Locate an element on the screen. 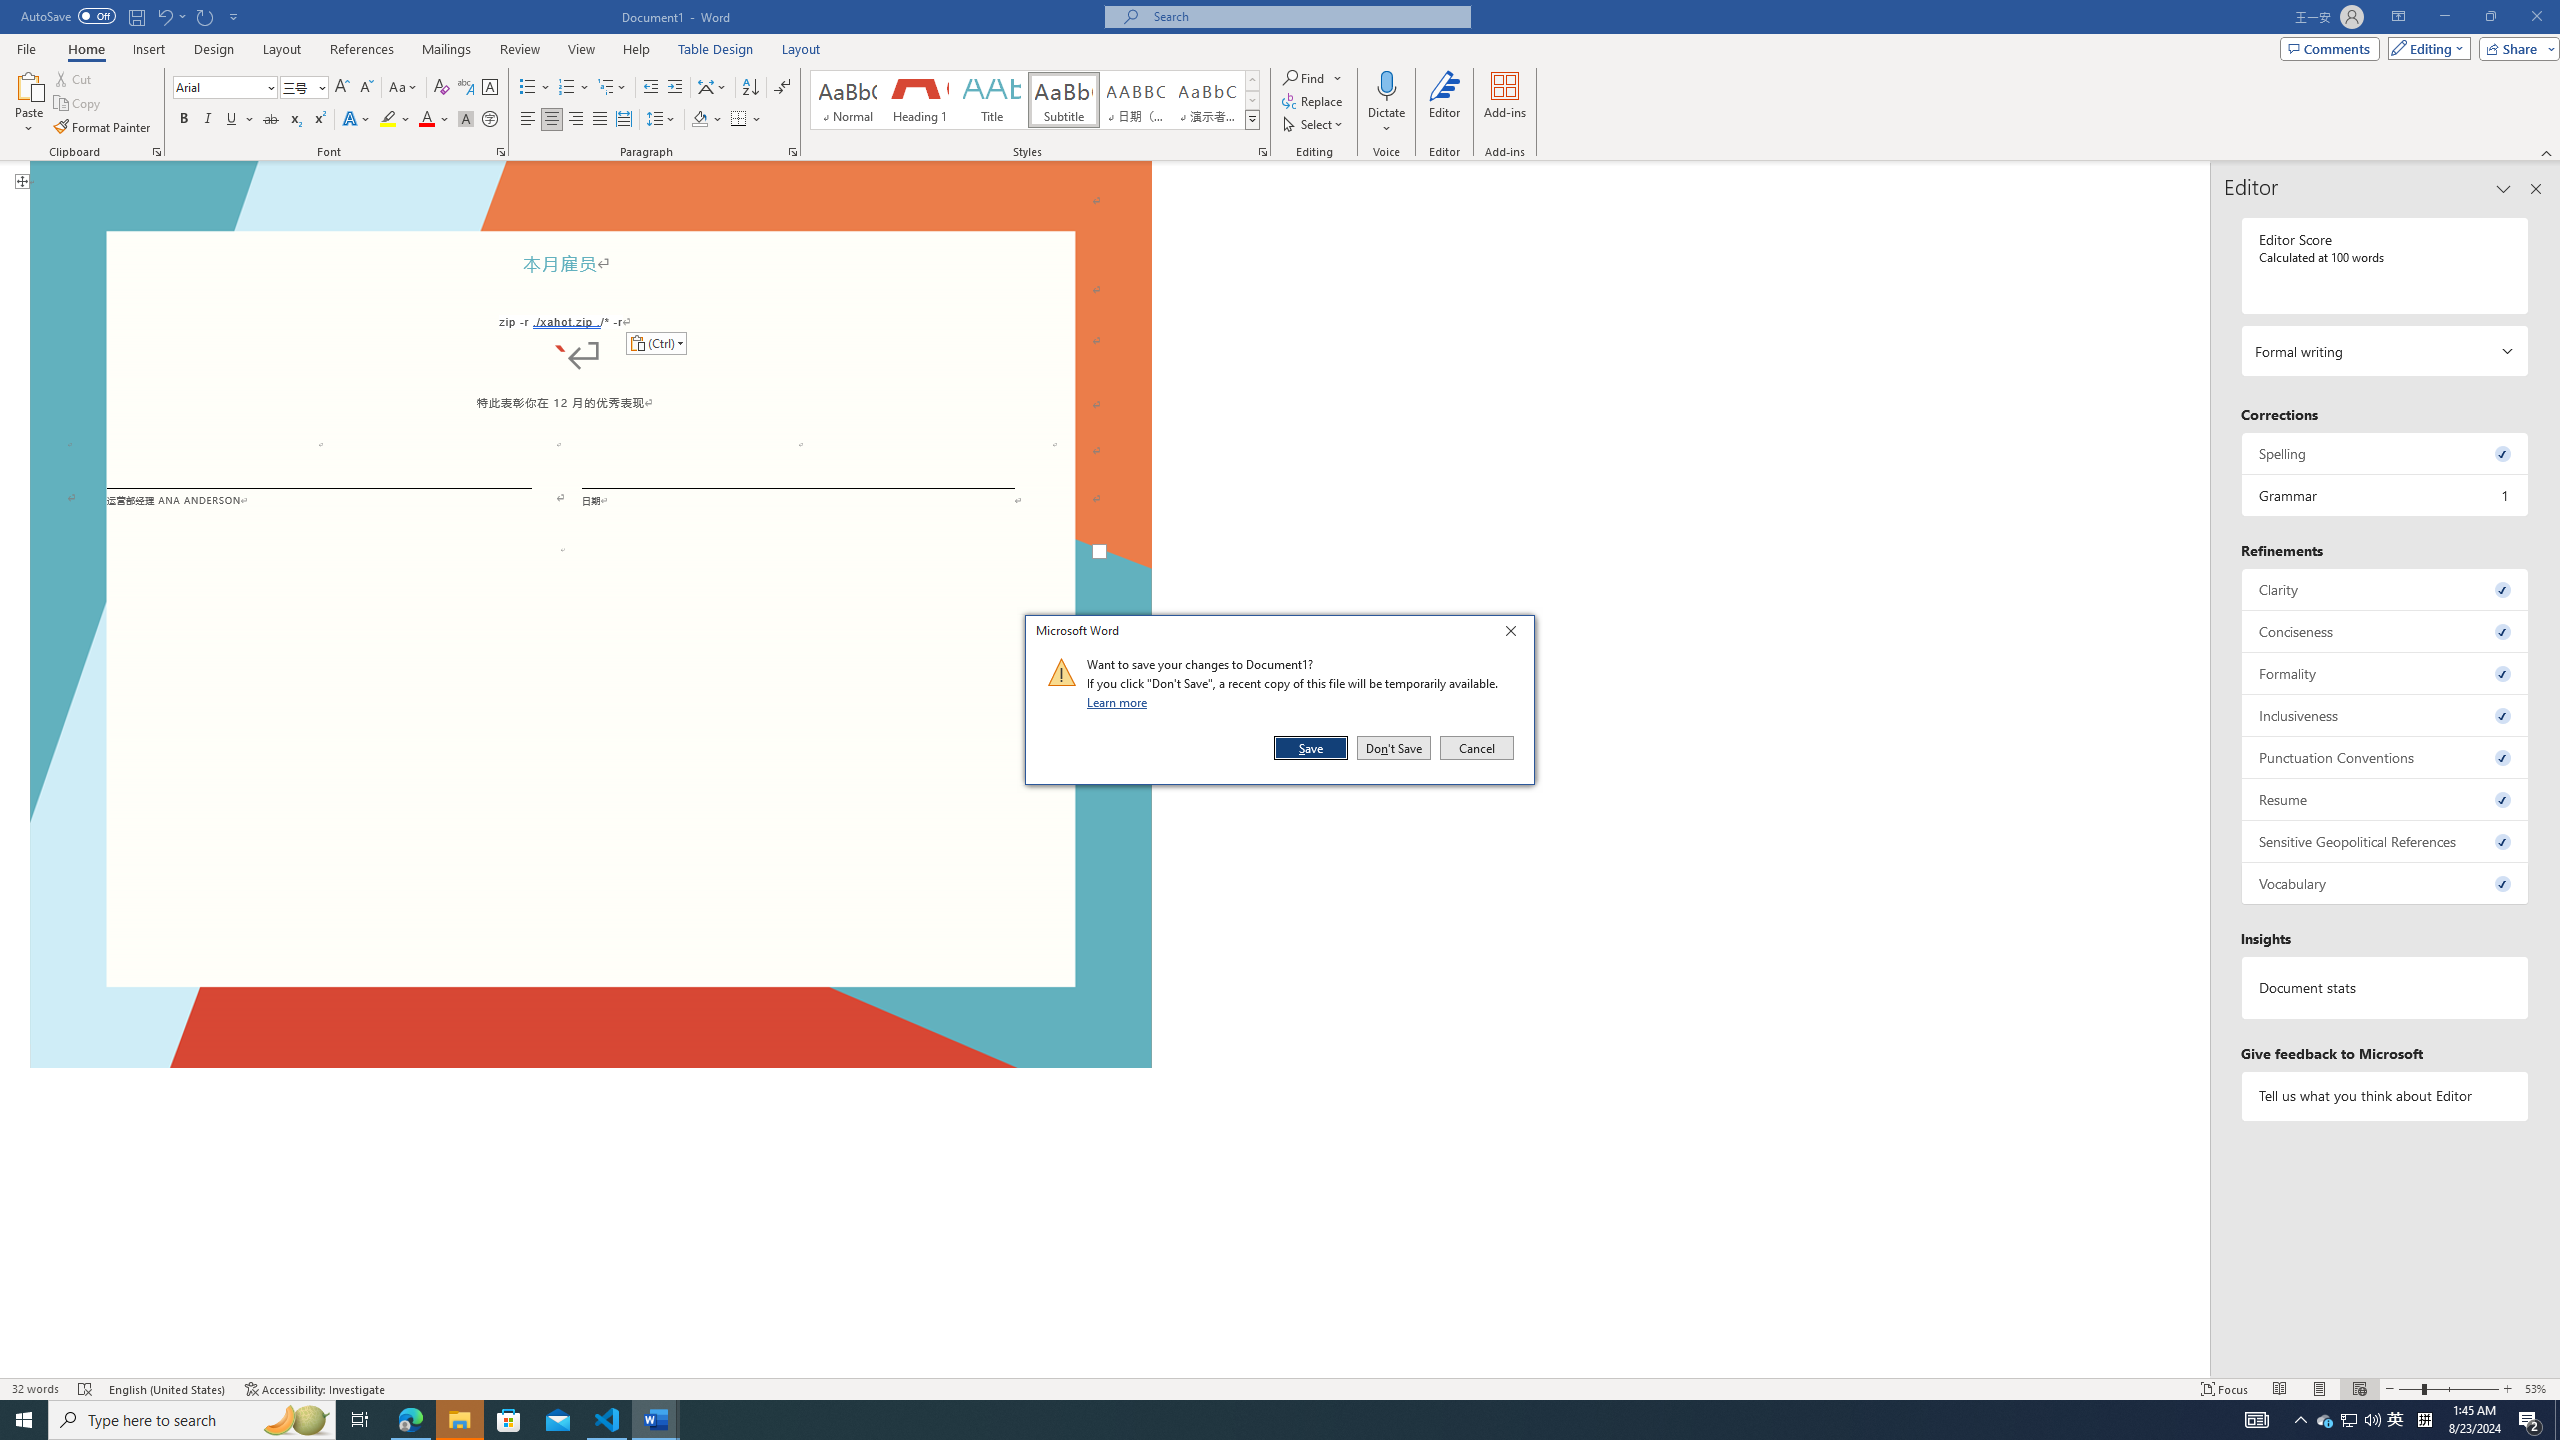 The image size is (2560, 1440). Font is located at coordinates (226, 88).